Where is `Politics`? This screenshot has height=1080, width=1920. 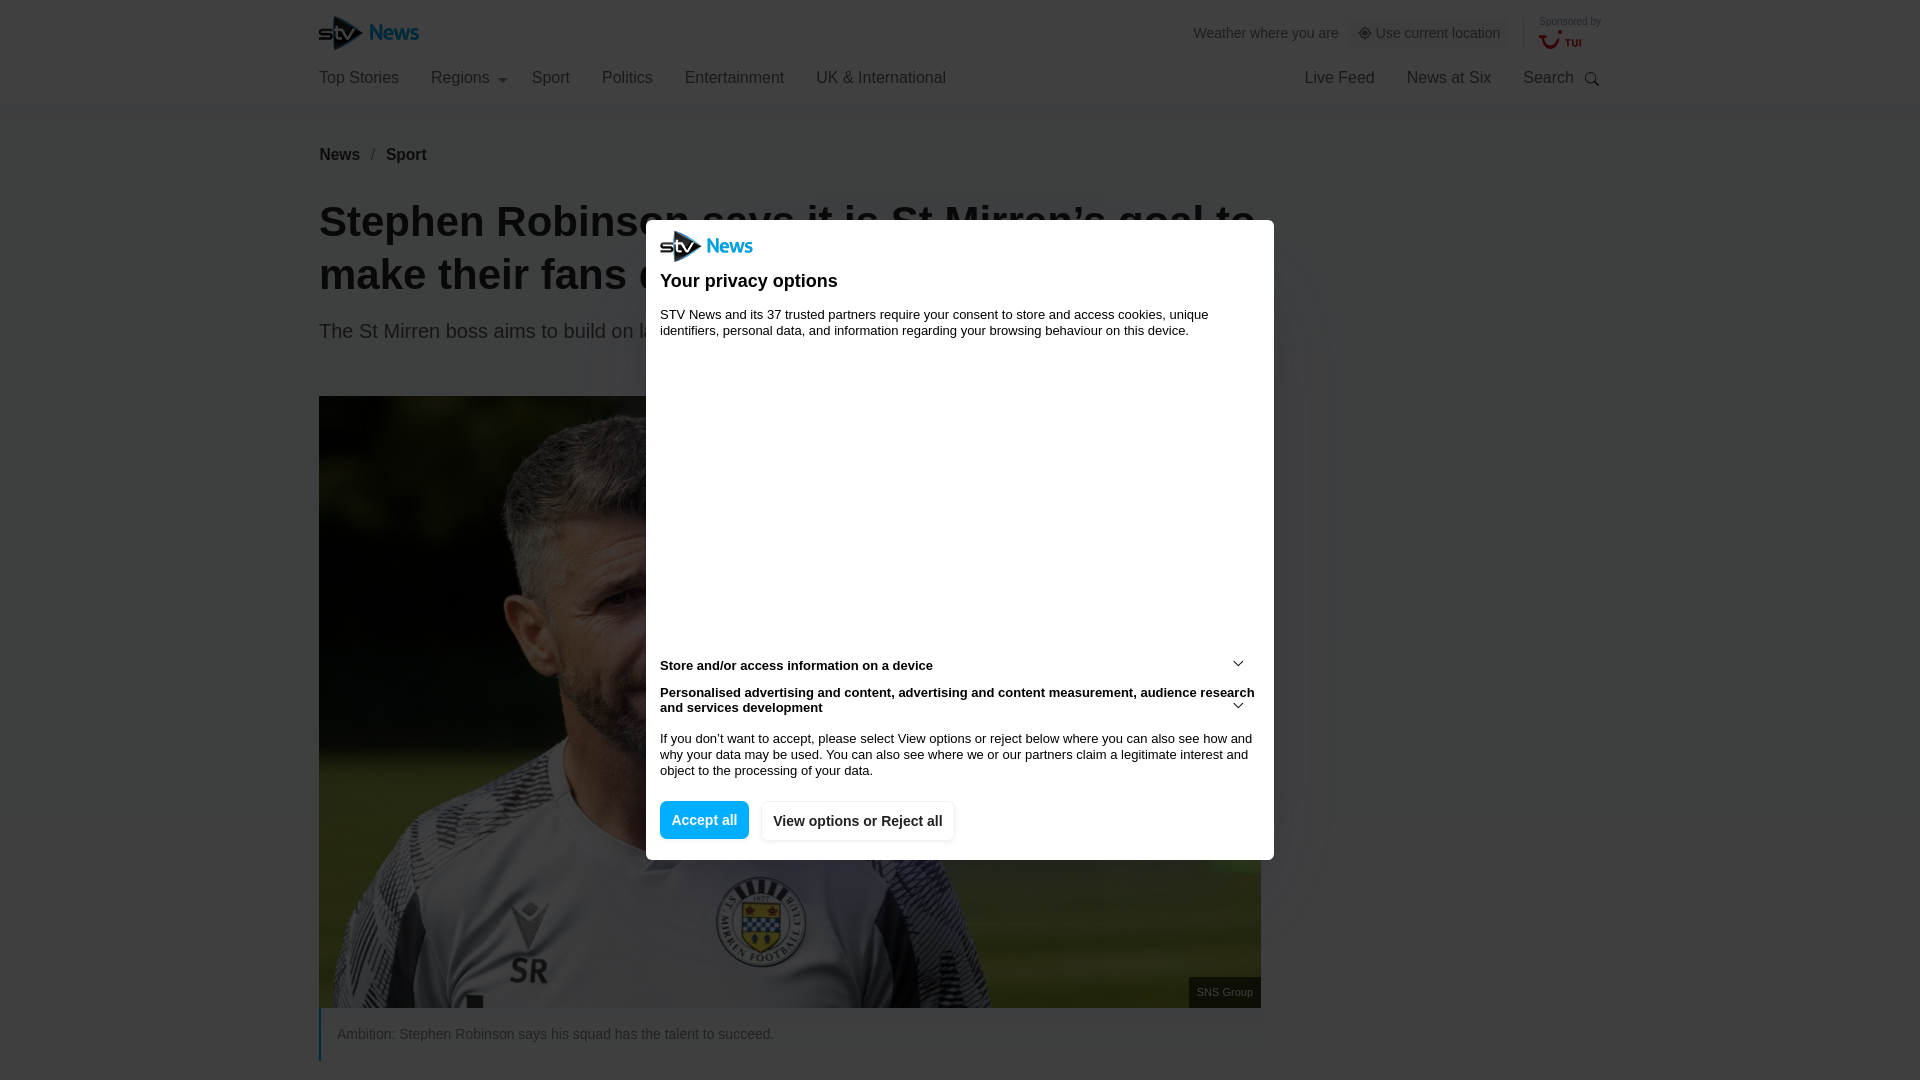
Politics is located at coordinates (627, 76).